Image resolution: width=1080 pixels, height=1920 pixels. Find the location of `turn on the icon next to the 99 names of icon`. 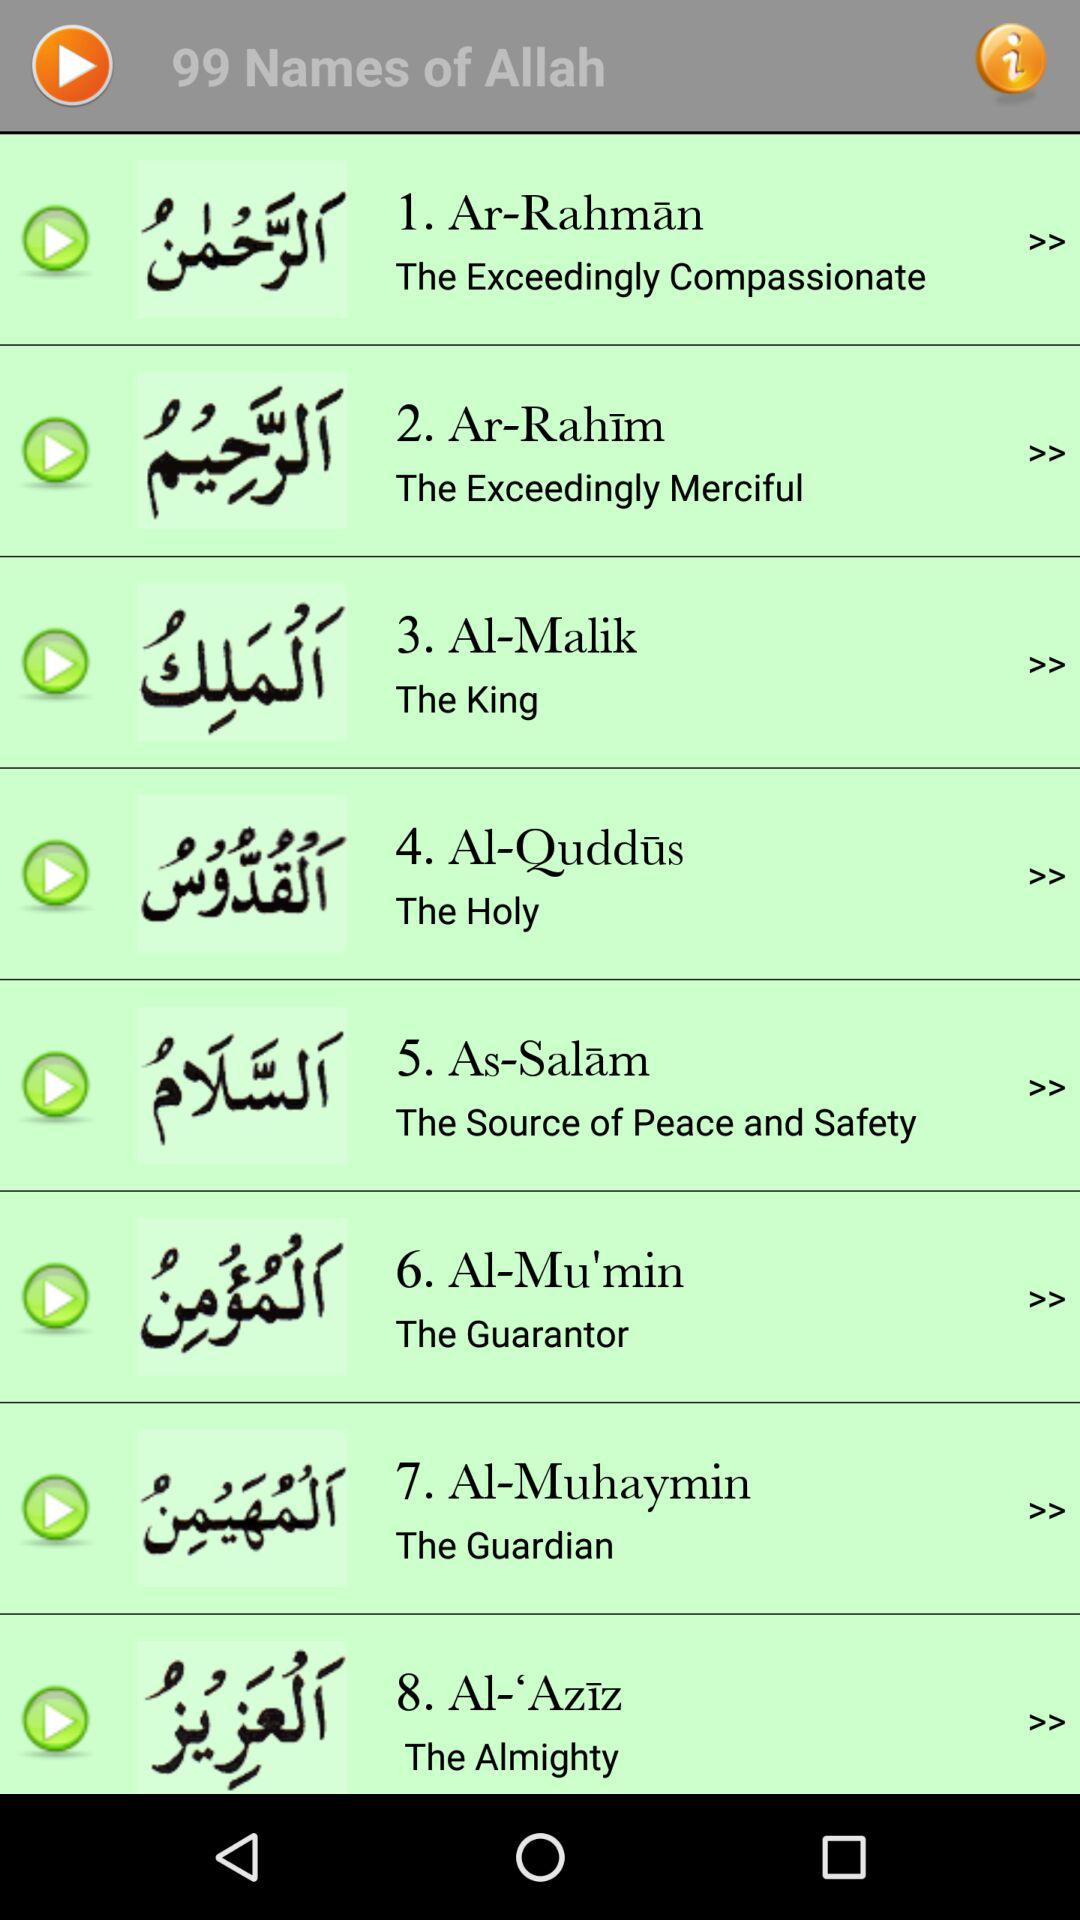

turn on the icon next to the 99 names of icon is located at coordinates (1011, 65).